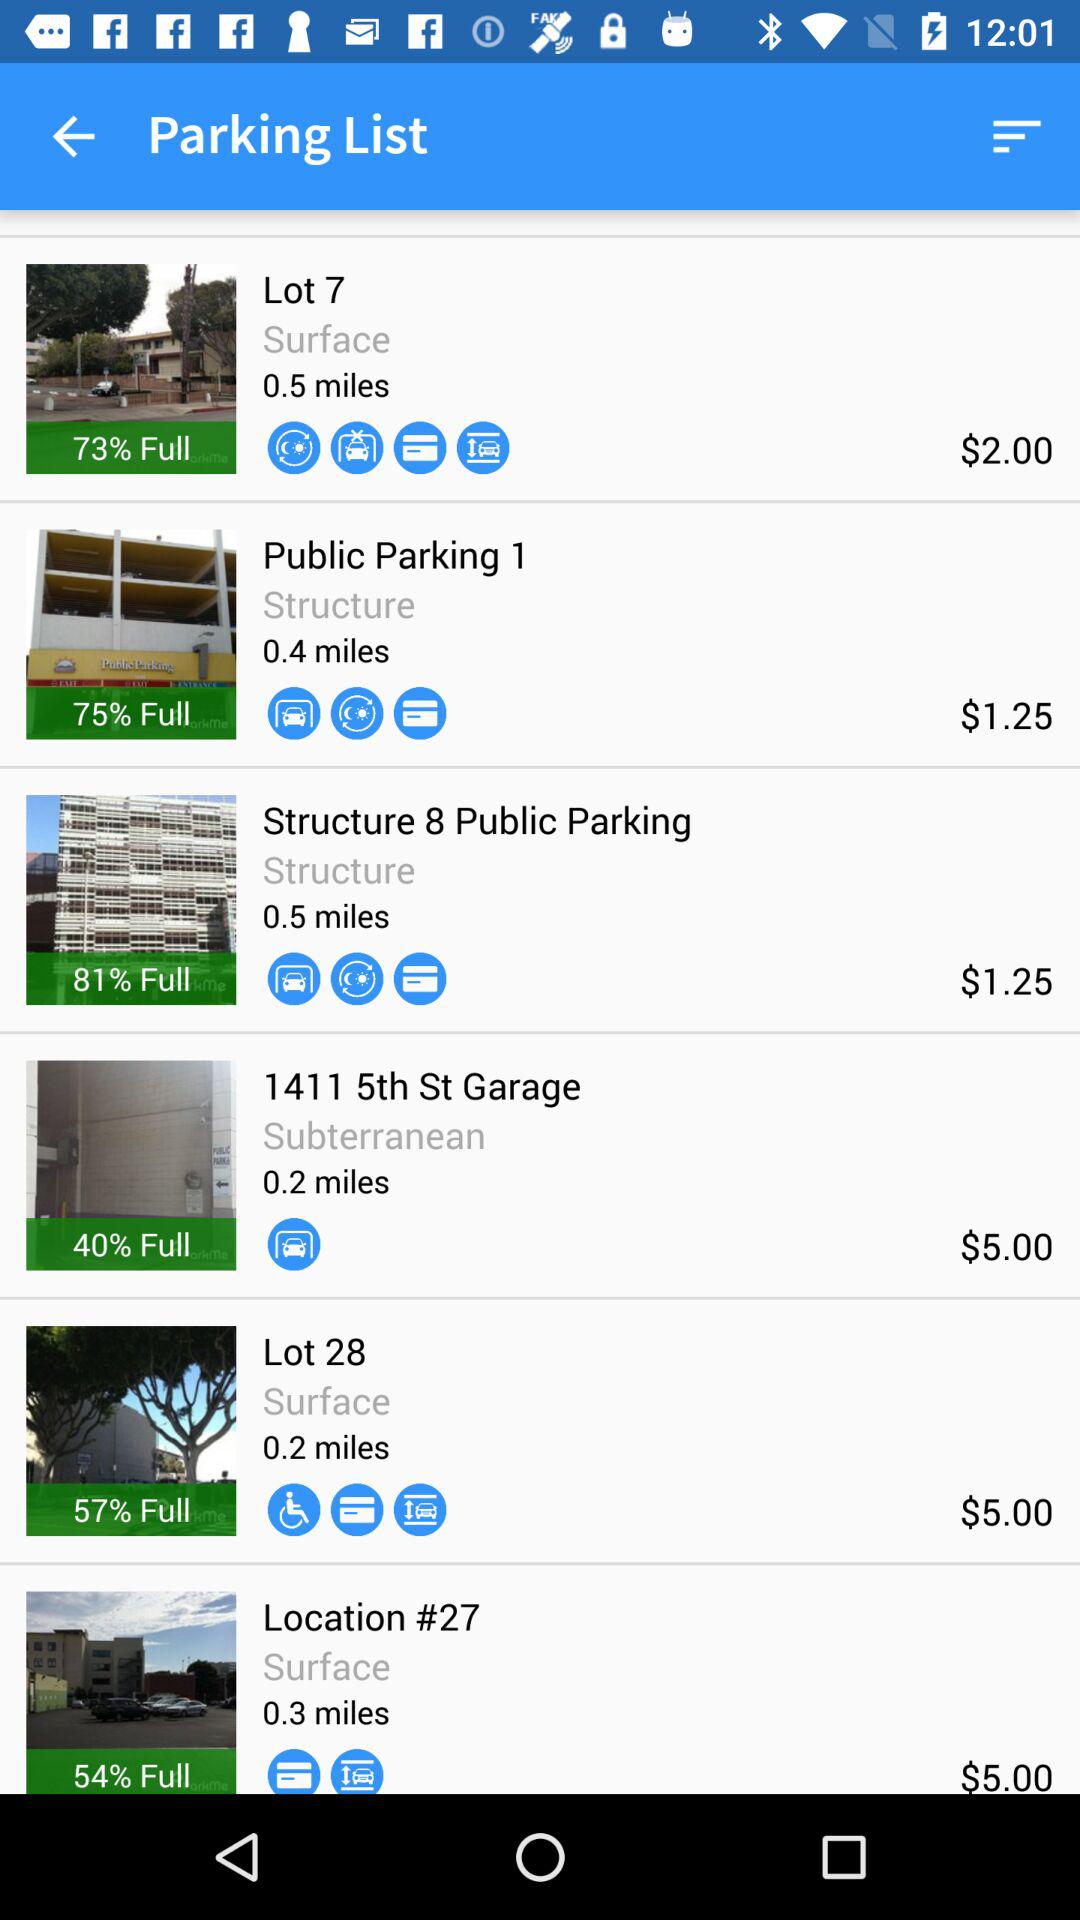  What do you see at coordinates (356, 1770) in the screenshot?
I see `turn off the item below the 0.3 miles` at bounding box center [356, 1770].